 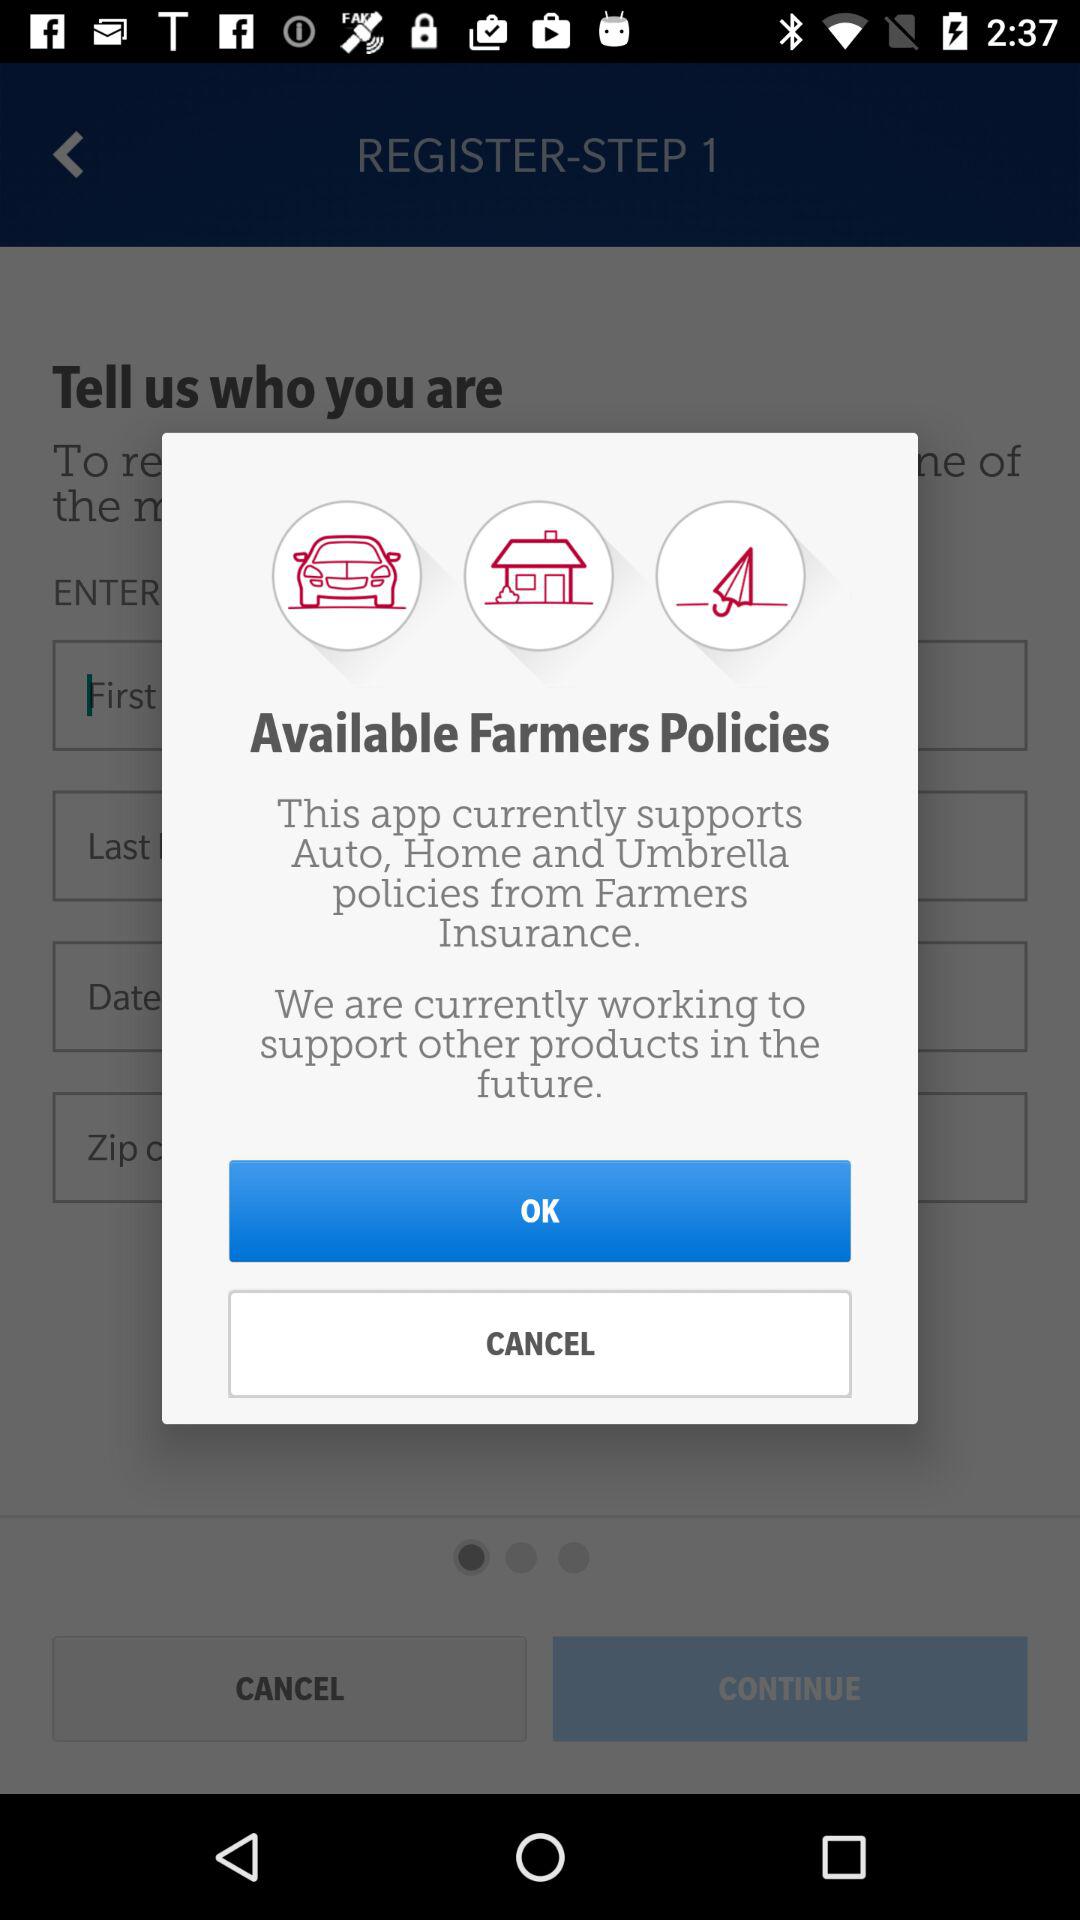 I want to click on tap icon below the we are currently item, so click(x=540, y=1210).